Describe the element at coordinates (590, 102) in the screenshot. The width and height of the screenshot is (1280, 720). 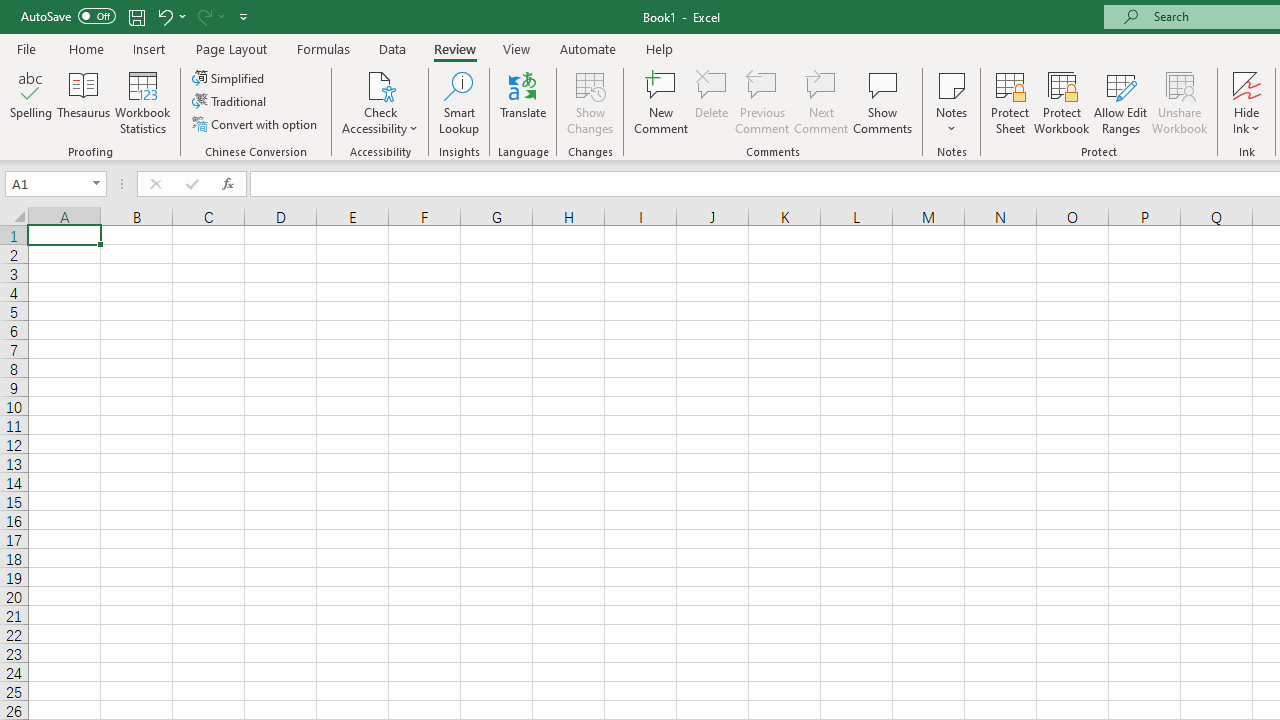
I see `Show Changes` at that location.